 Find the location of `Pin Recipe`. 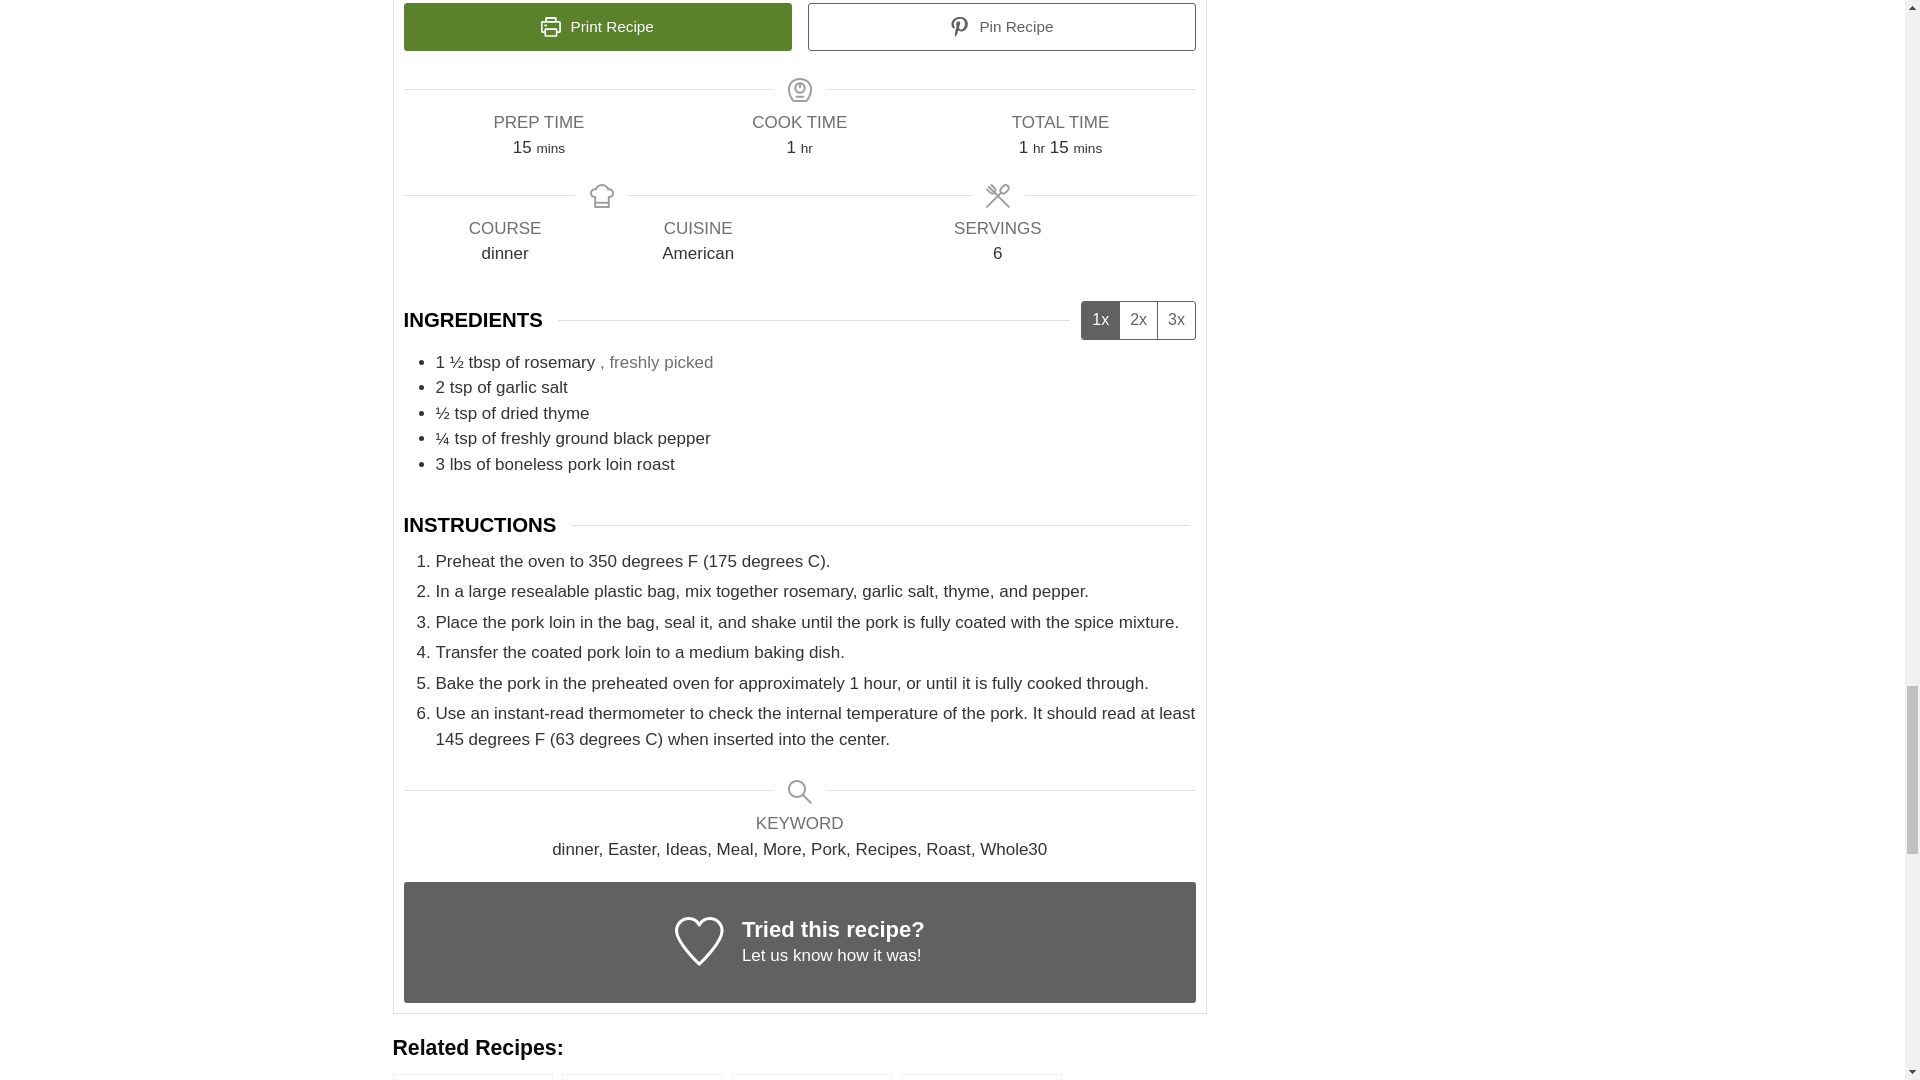

Pin Recipe is located at coordinates (1002, 26).